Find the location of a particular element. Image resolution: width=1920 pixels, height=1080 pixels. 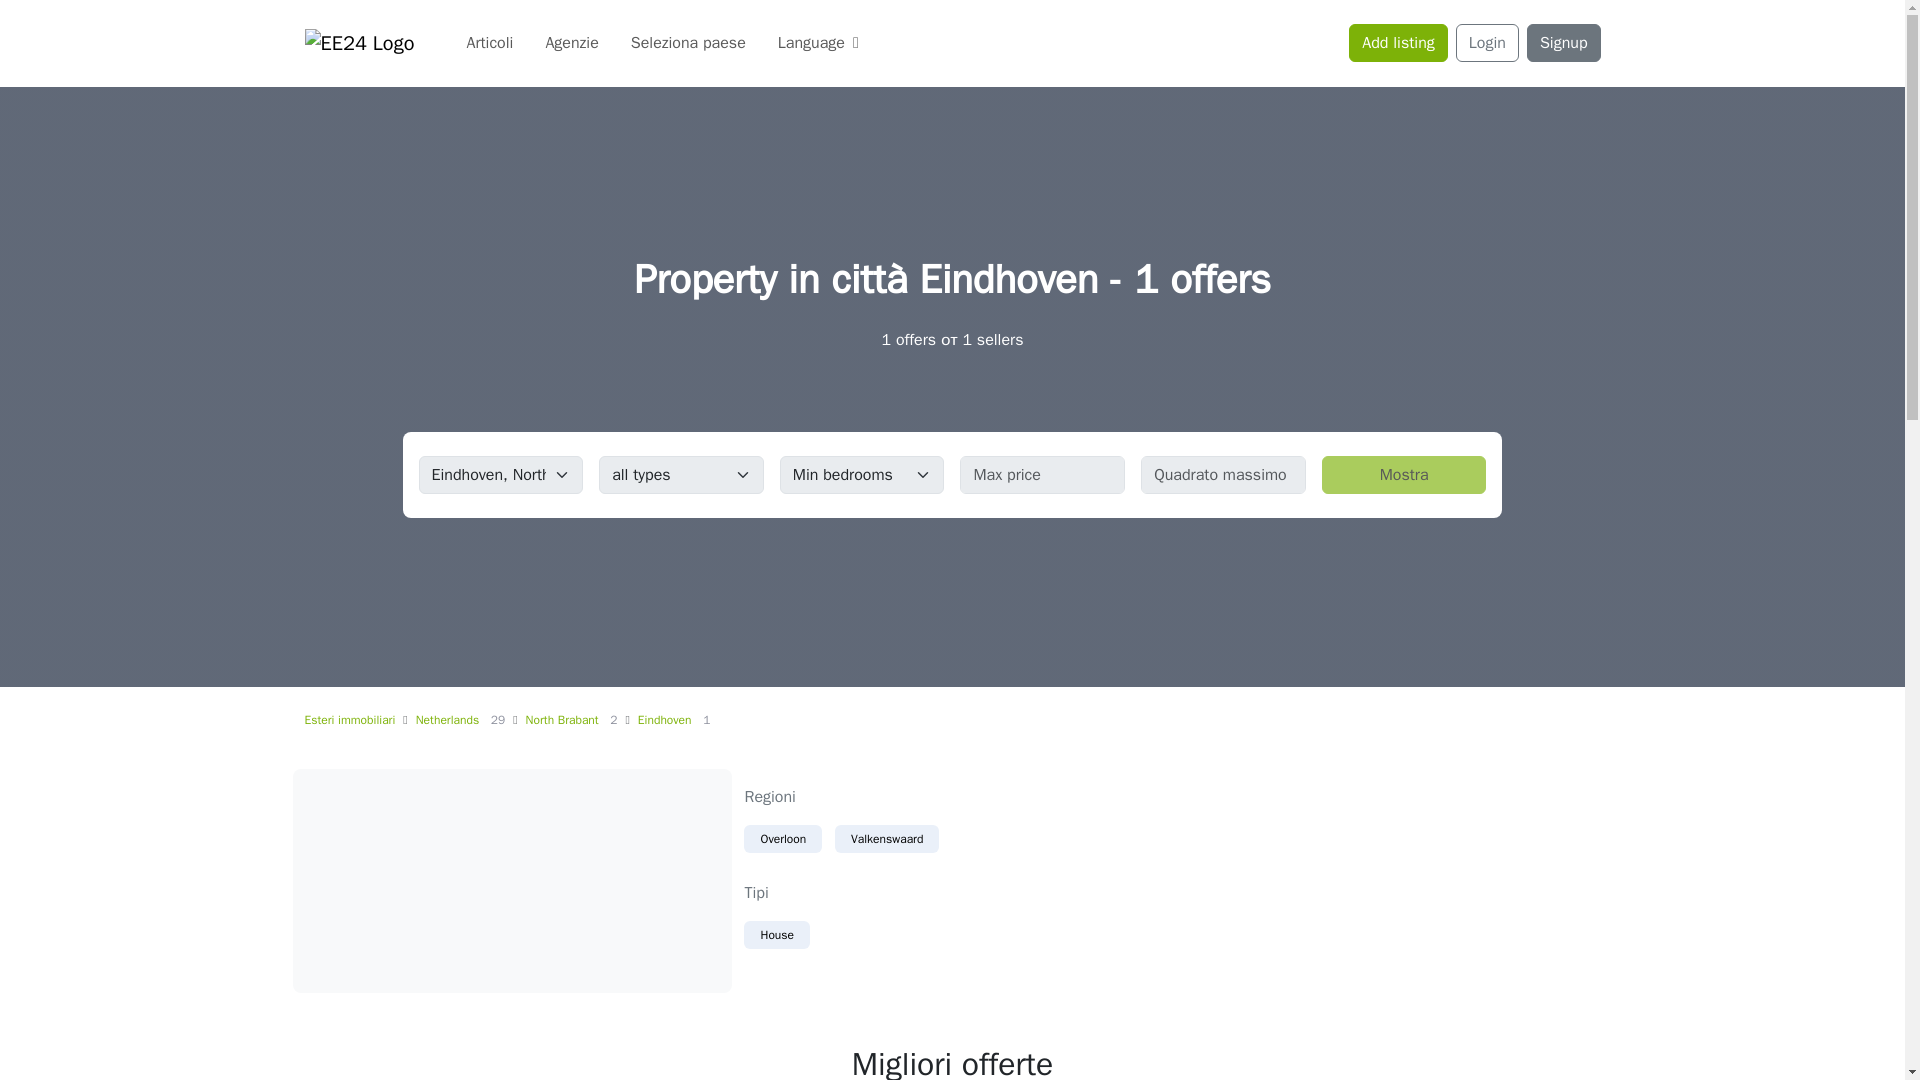

Minimo camere da letto is located at coordinates (862, 474).